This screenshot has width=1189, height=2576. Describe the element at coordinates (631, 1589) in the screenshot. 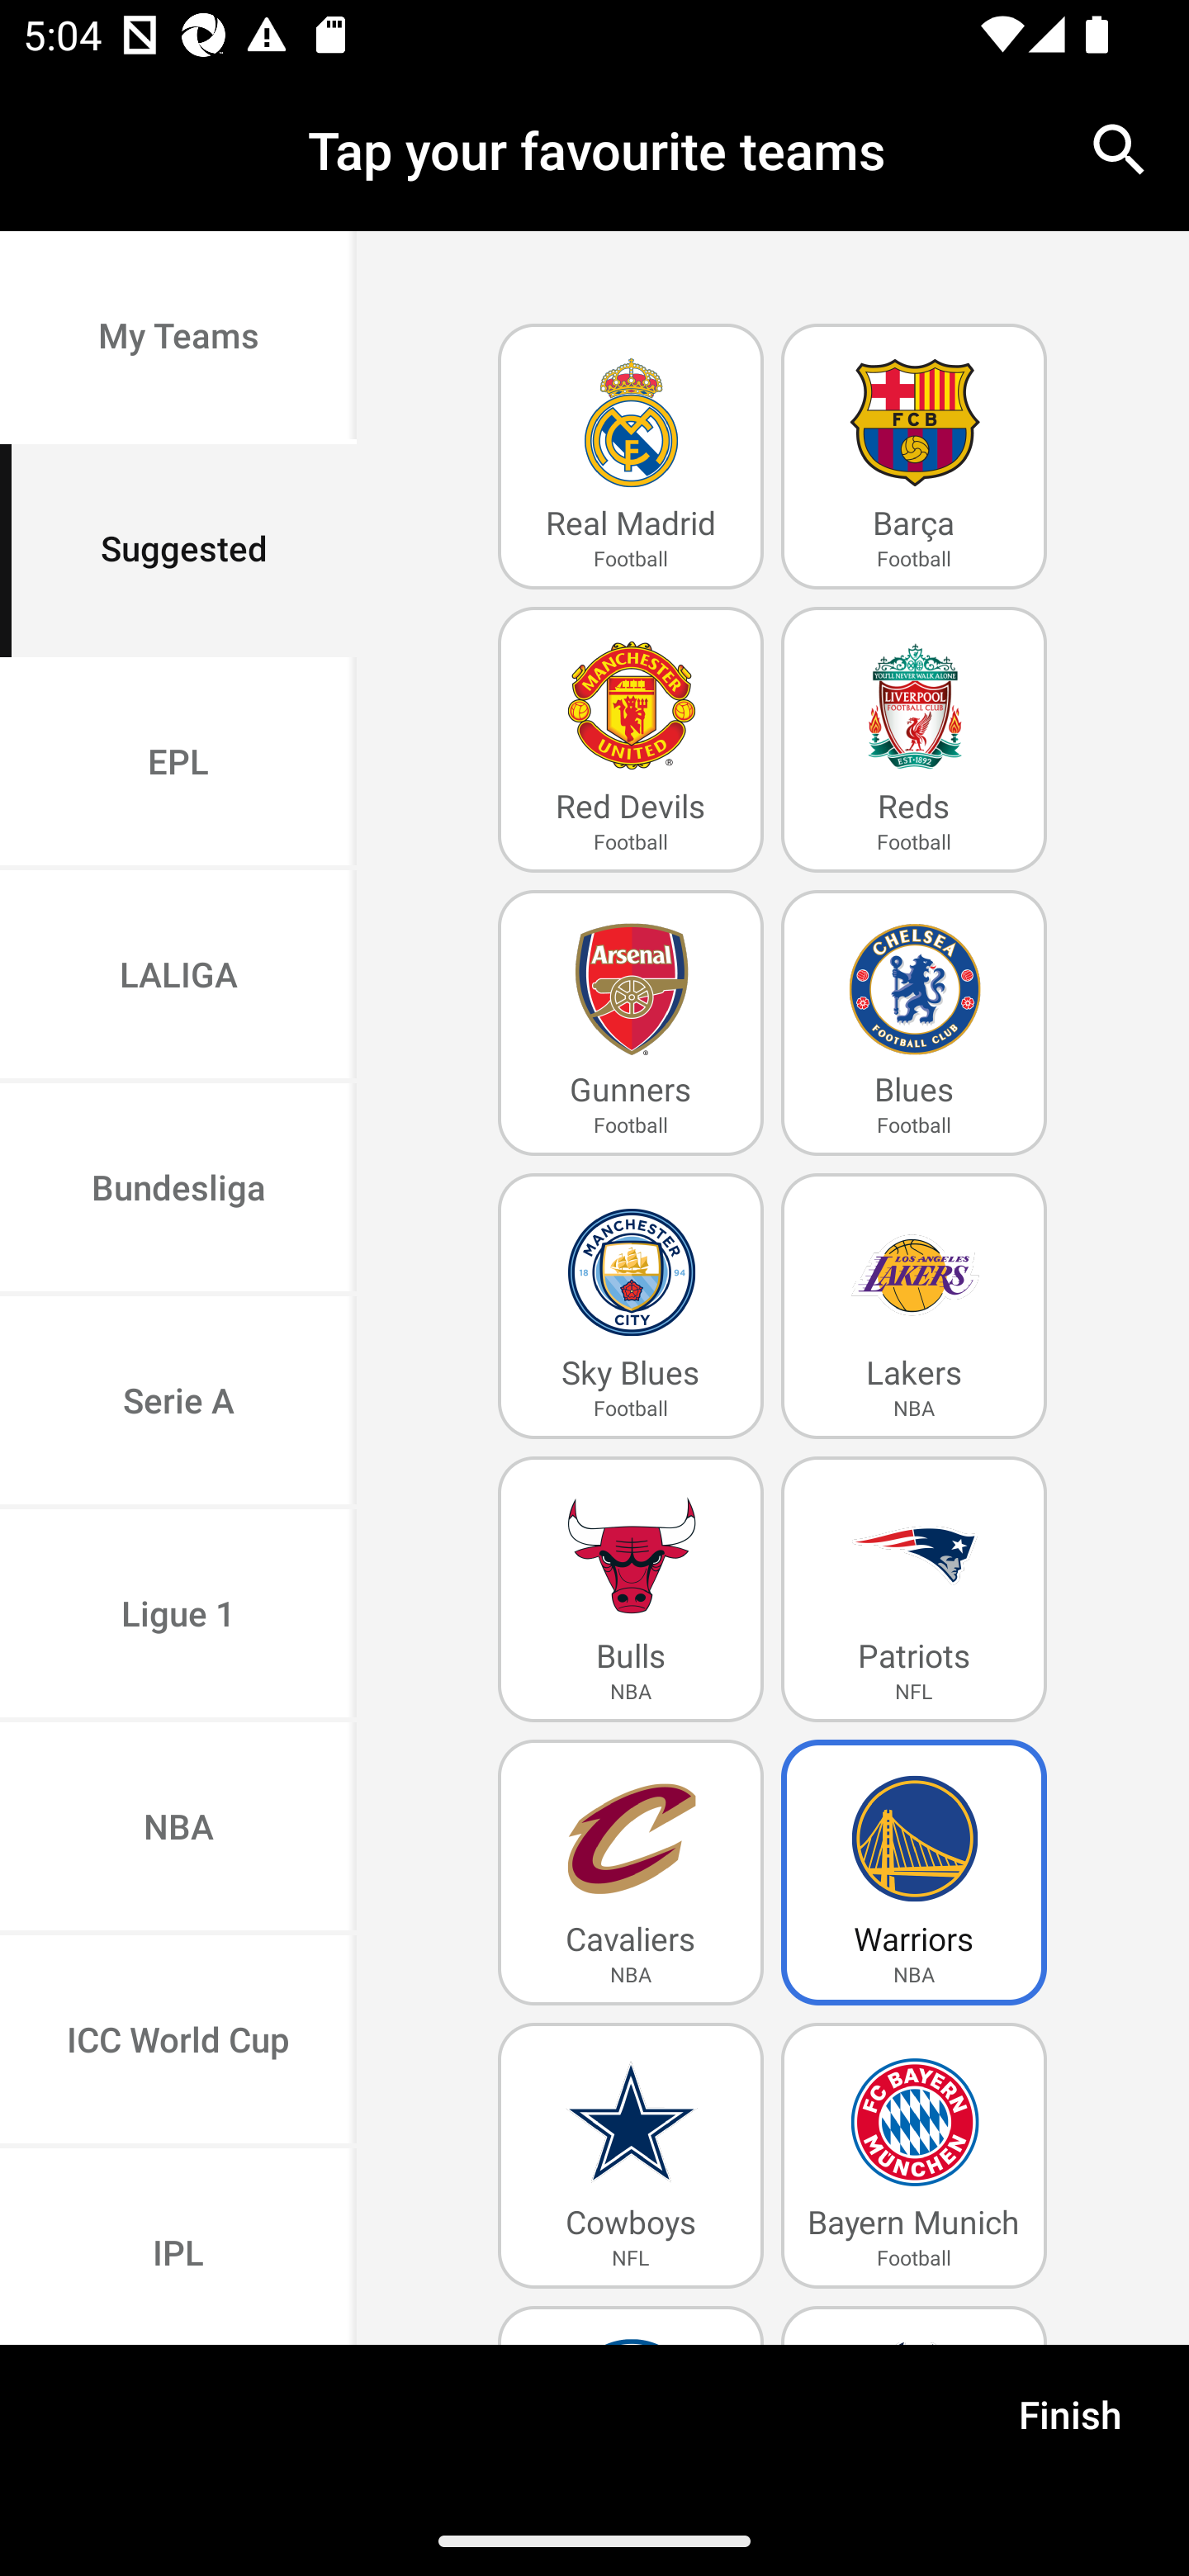

I see `Bulls Bulls NBA` at that location.